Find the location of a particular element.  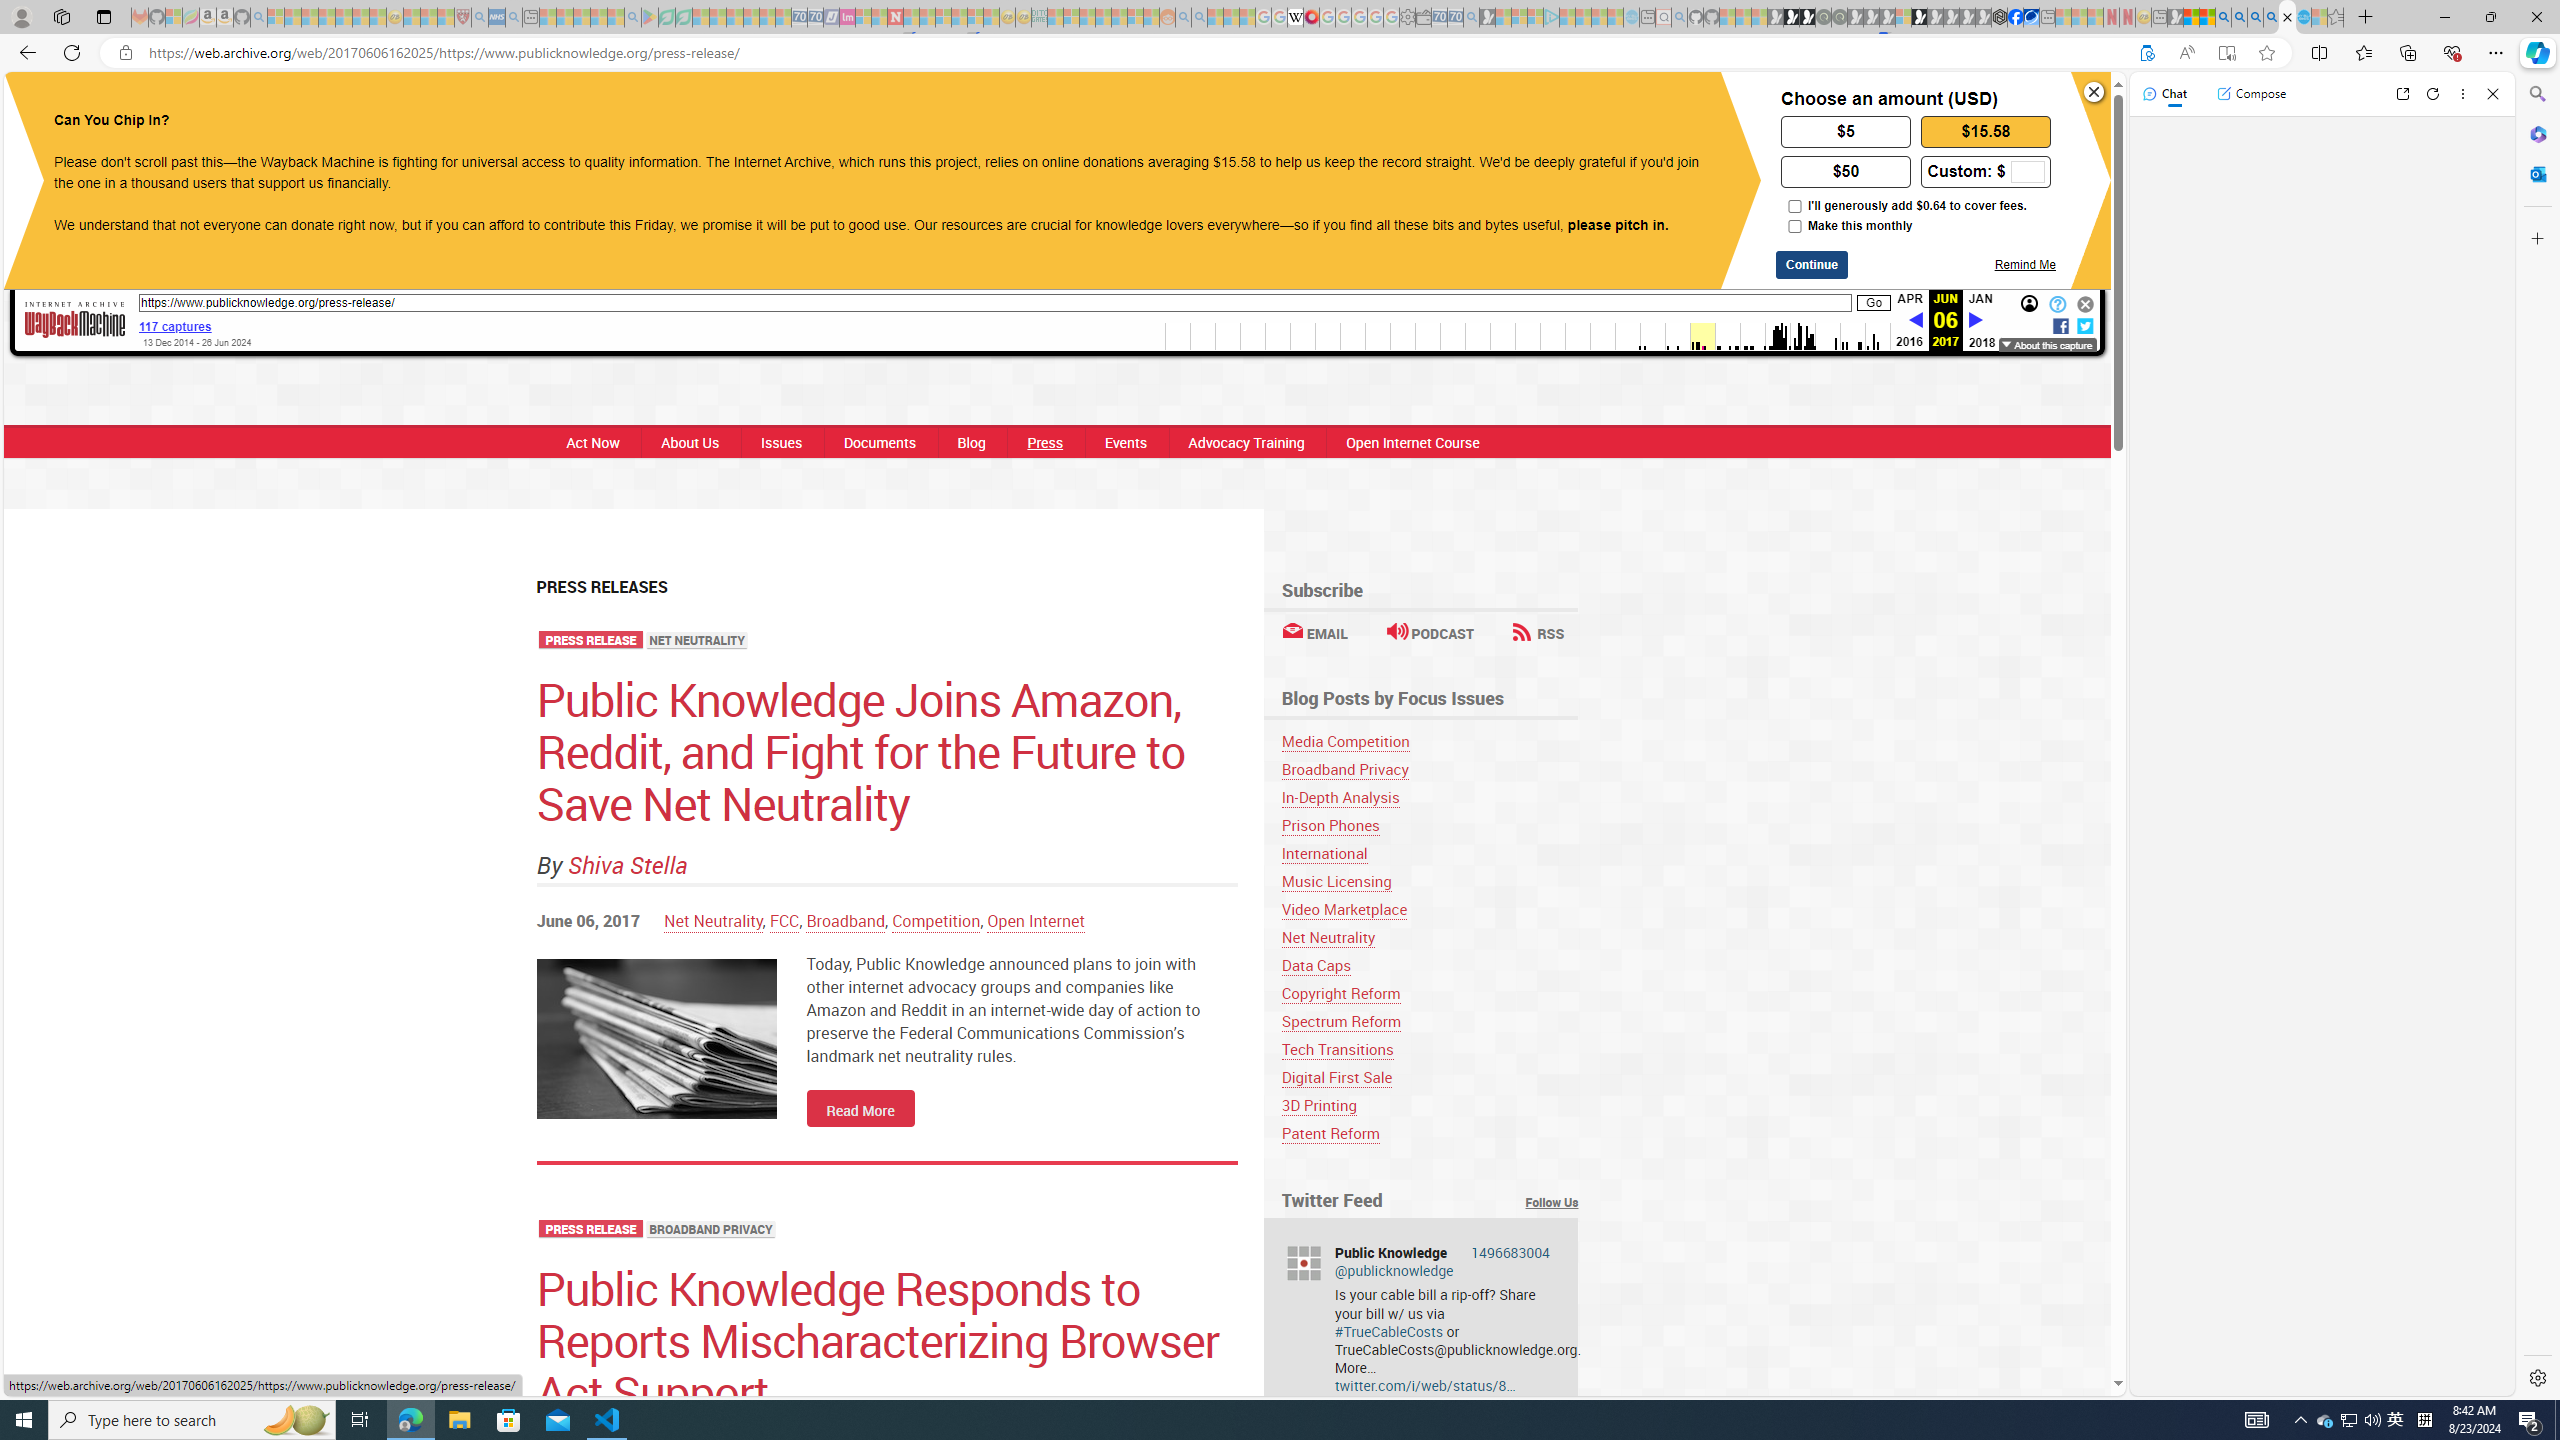

Copyright Reform is located at coordinates (1340, 993).